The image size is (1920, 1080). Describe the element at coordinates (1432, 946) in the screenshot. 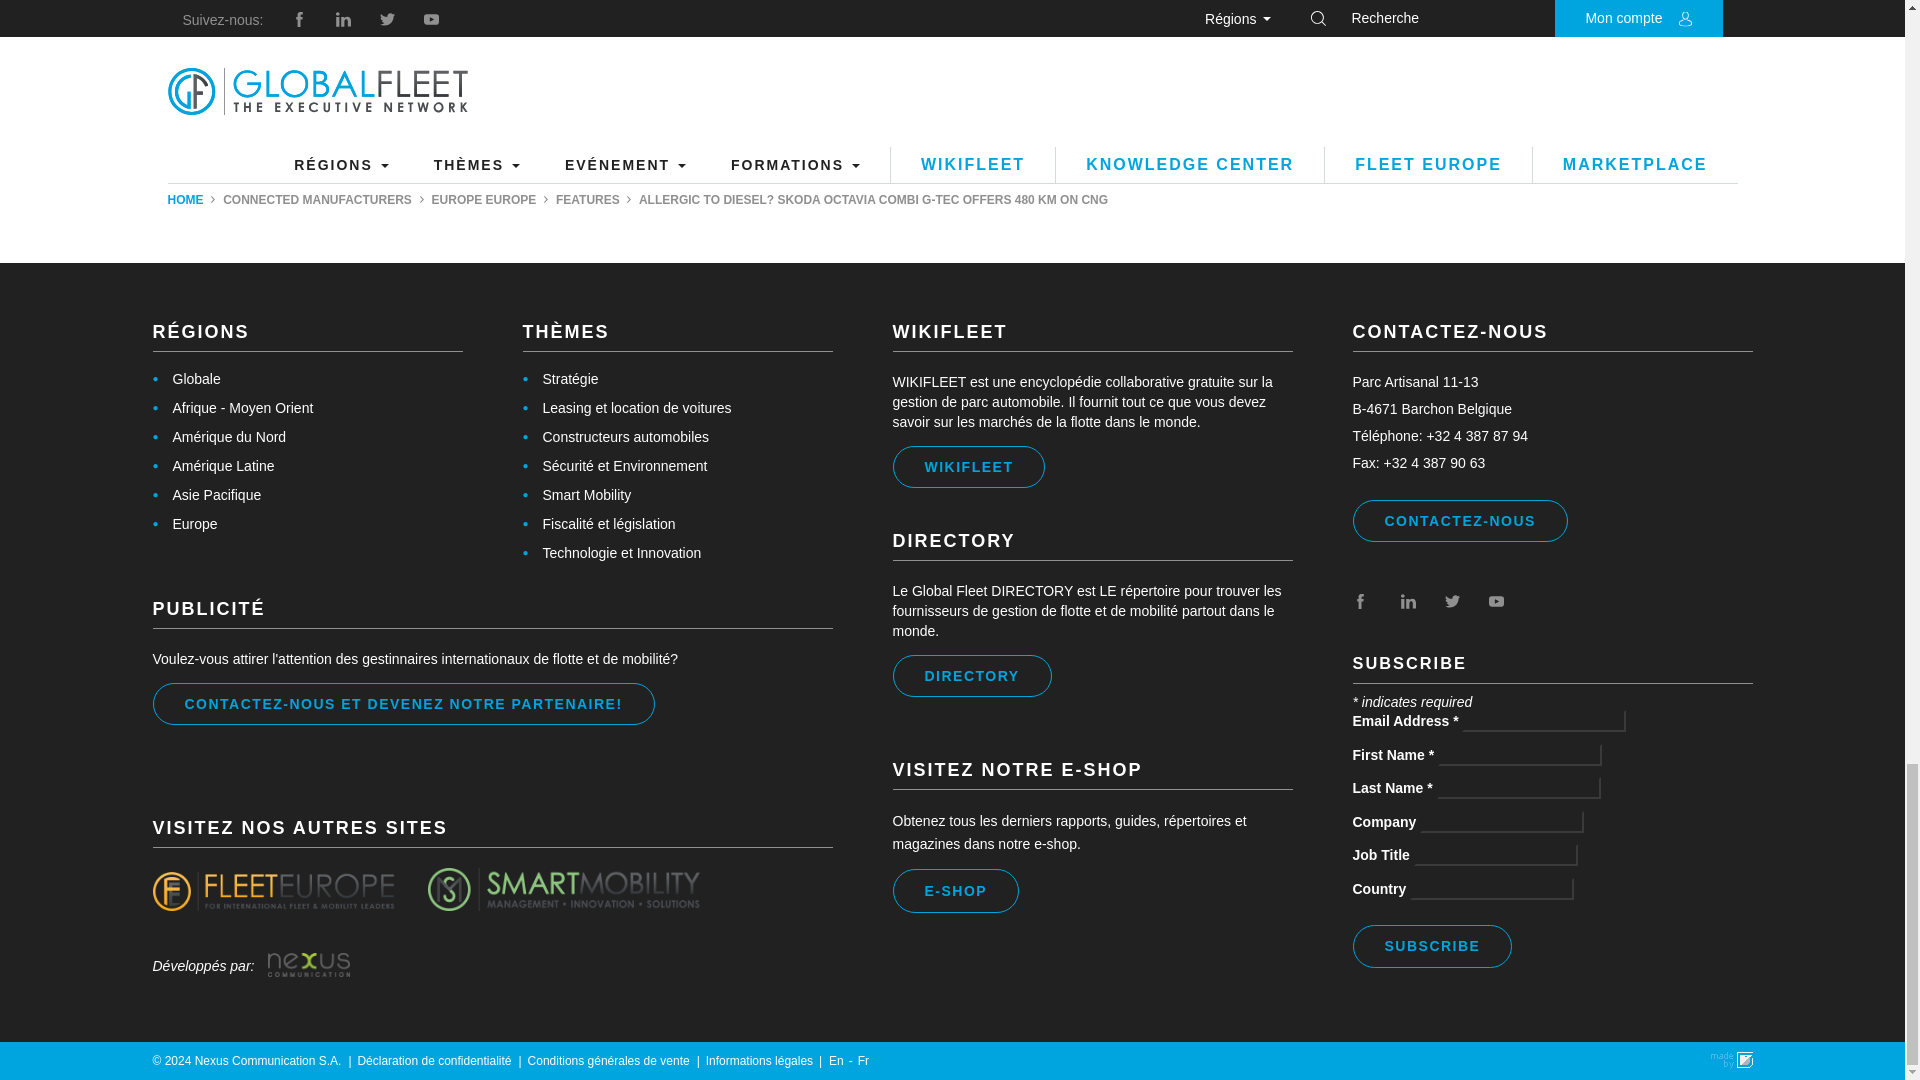

I see `Nexus logo` at that location.